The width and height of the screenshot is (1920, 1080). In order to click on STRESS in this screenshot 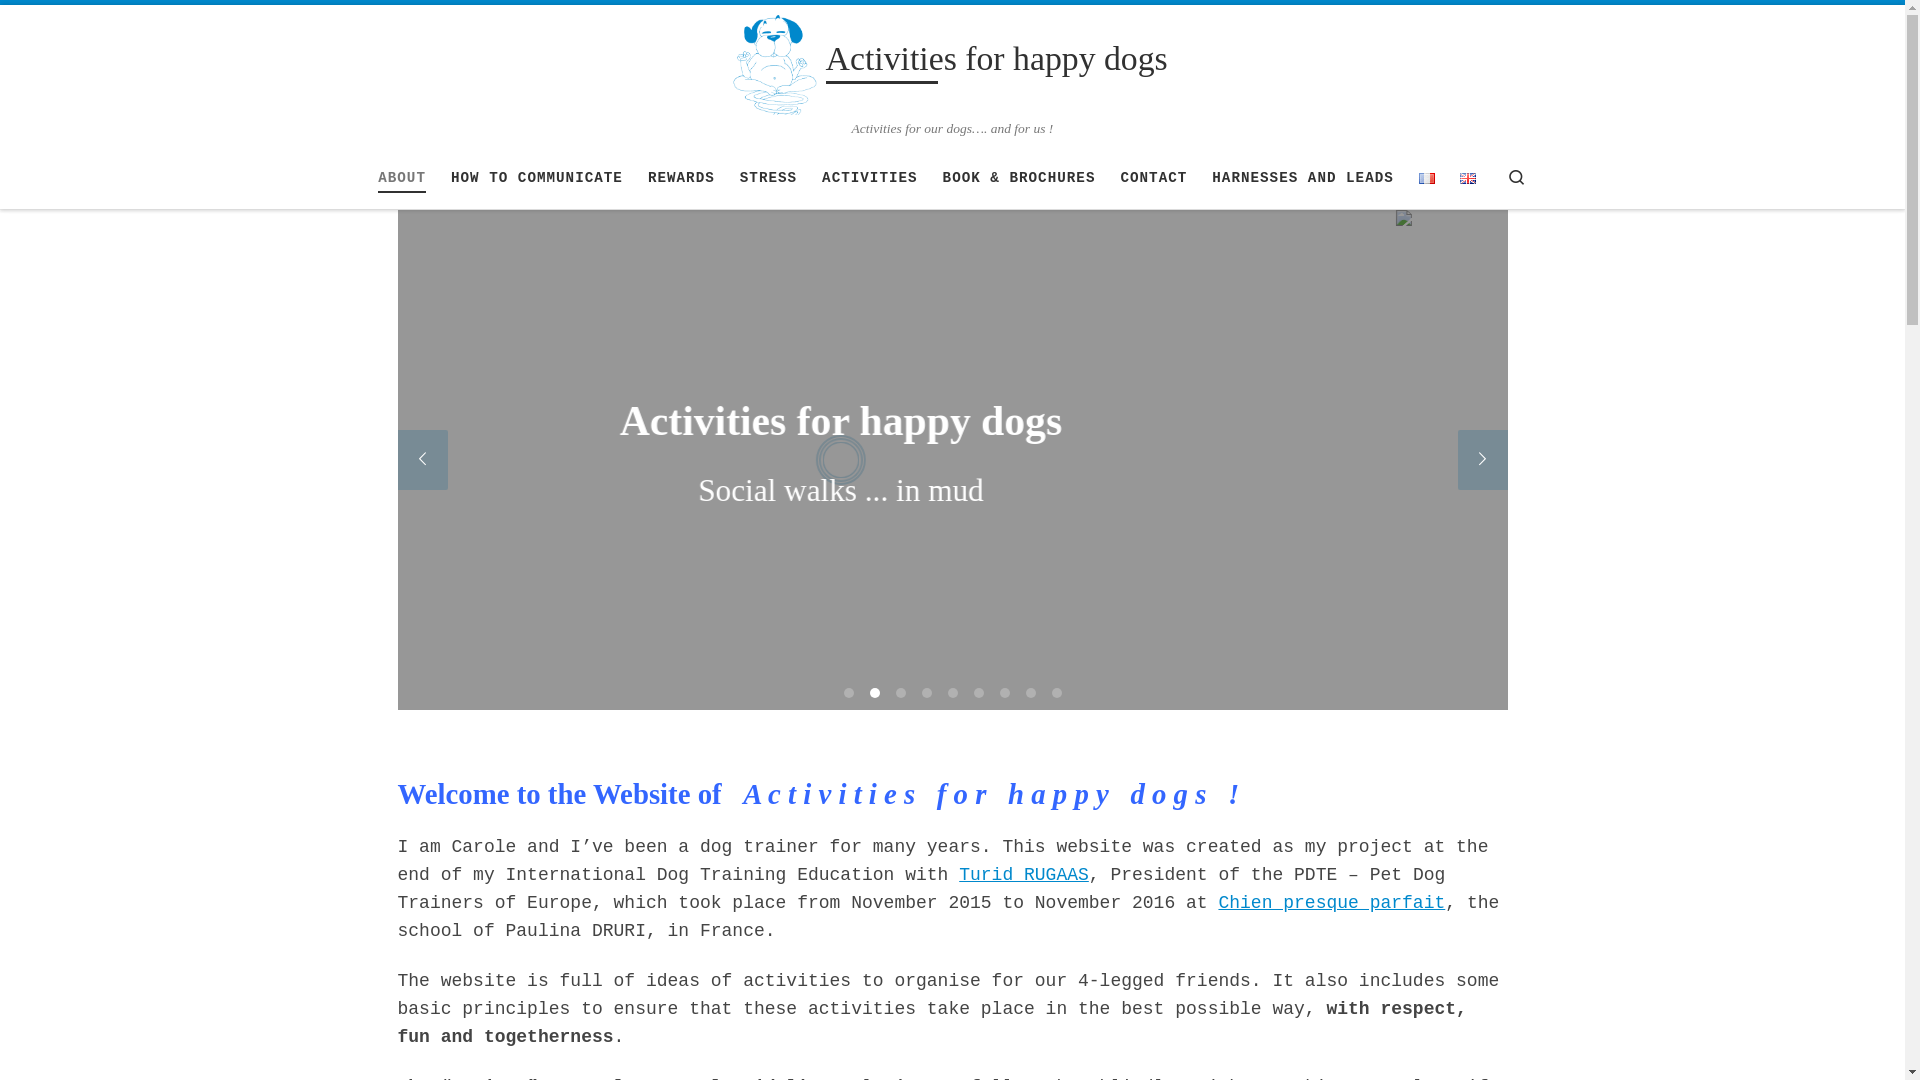, I will do `click(769, 178)`.